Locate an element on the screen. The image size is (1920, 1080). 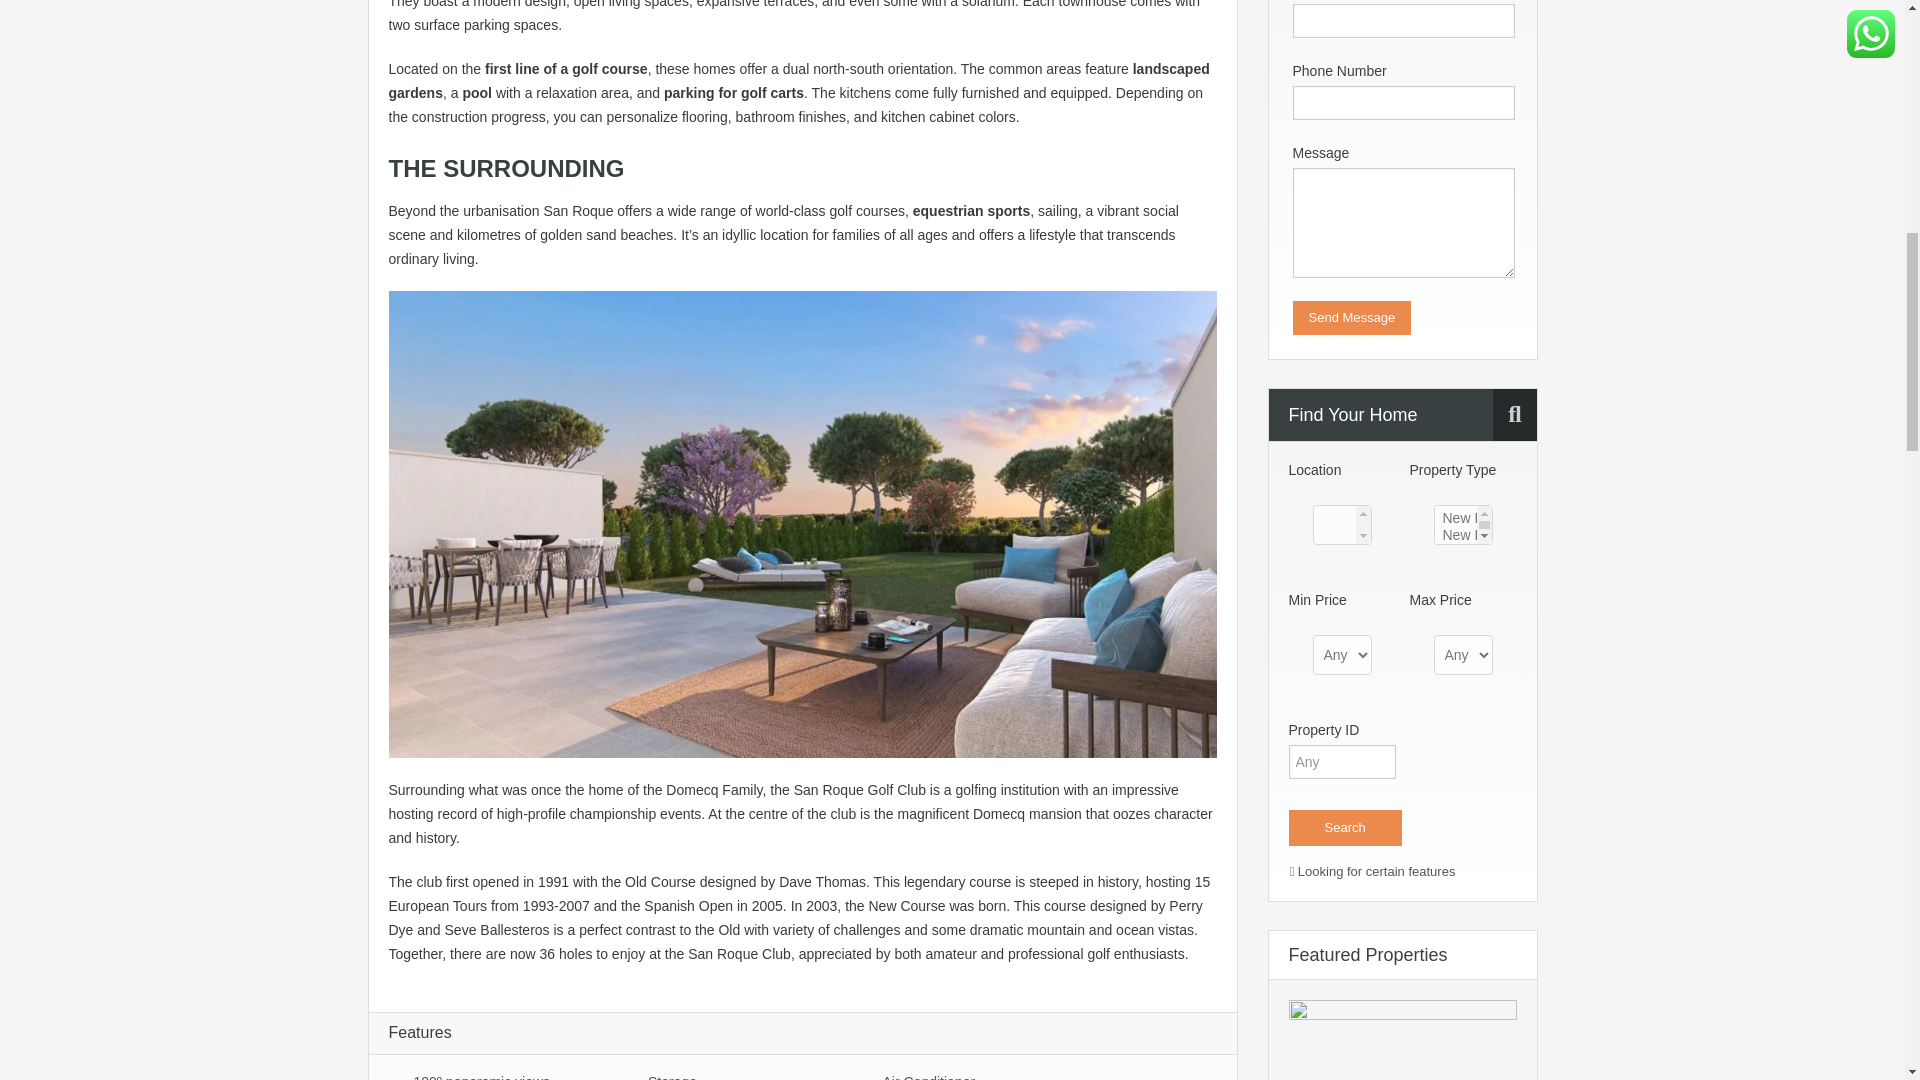
Send Message is located at coordinates (1352, 318).